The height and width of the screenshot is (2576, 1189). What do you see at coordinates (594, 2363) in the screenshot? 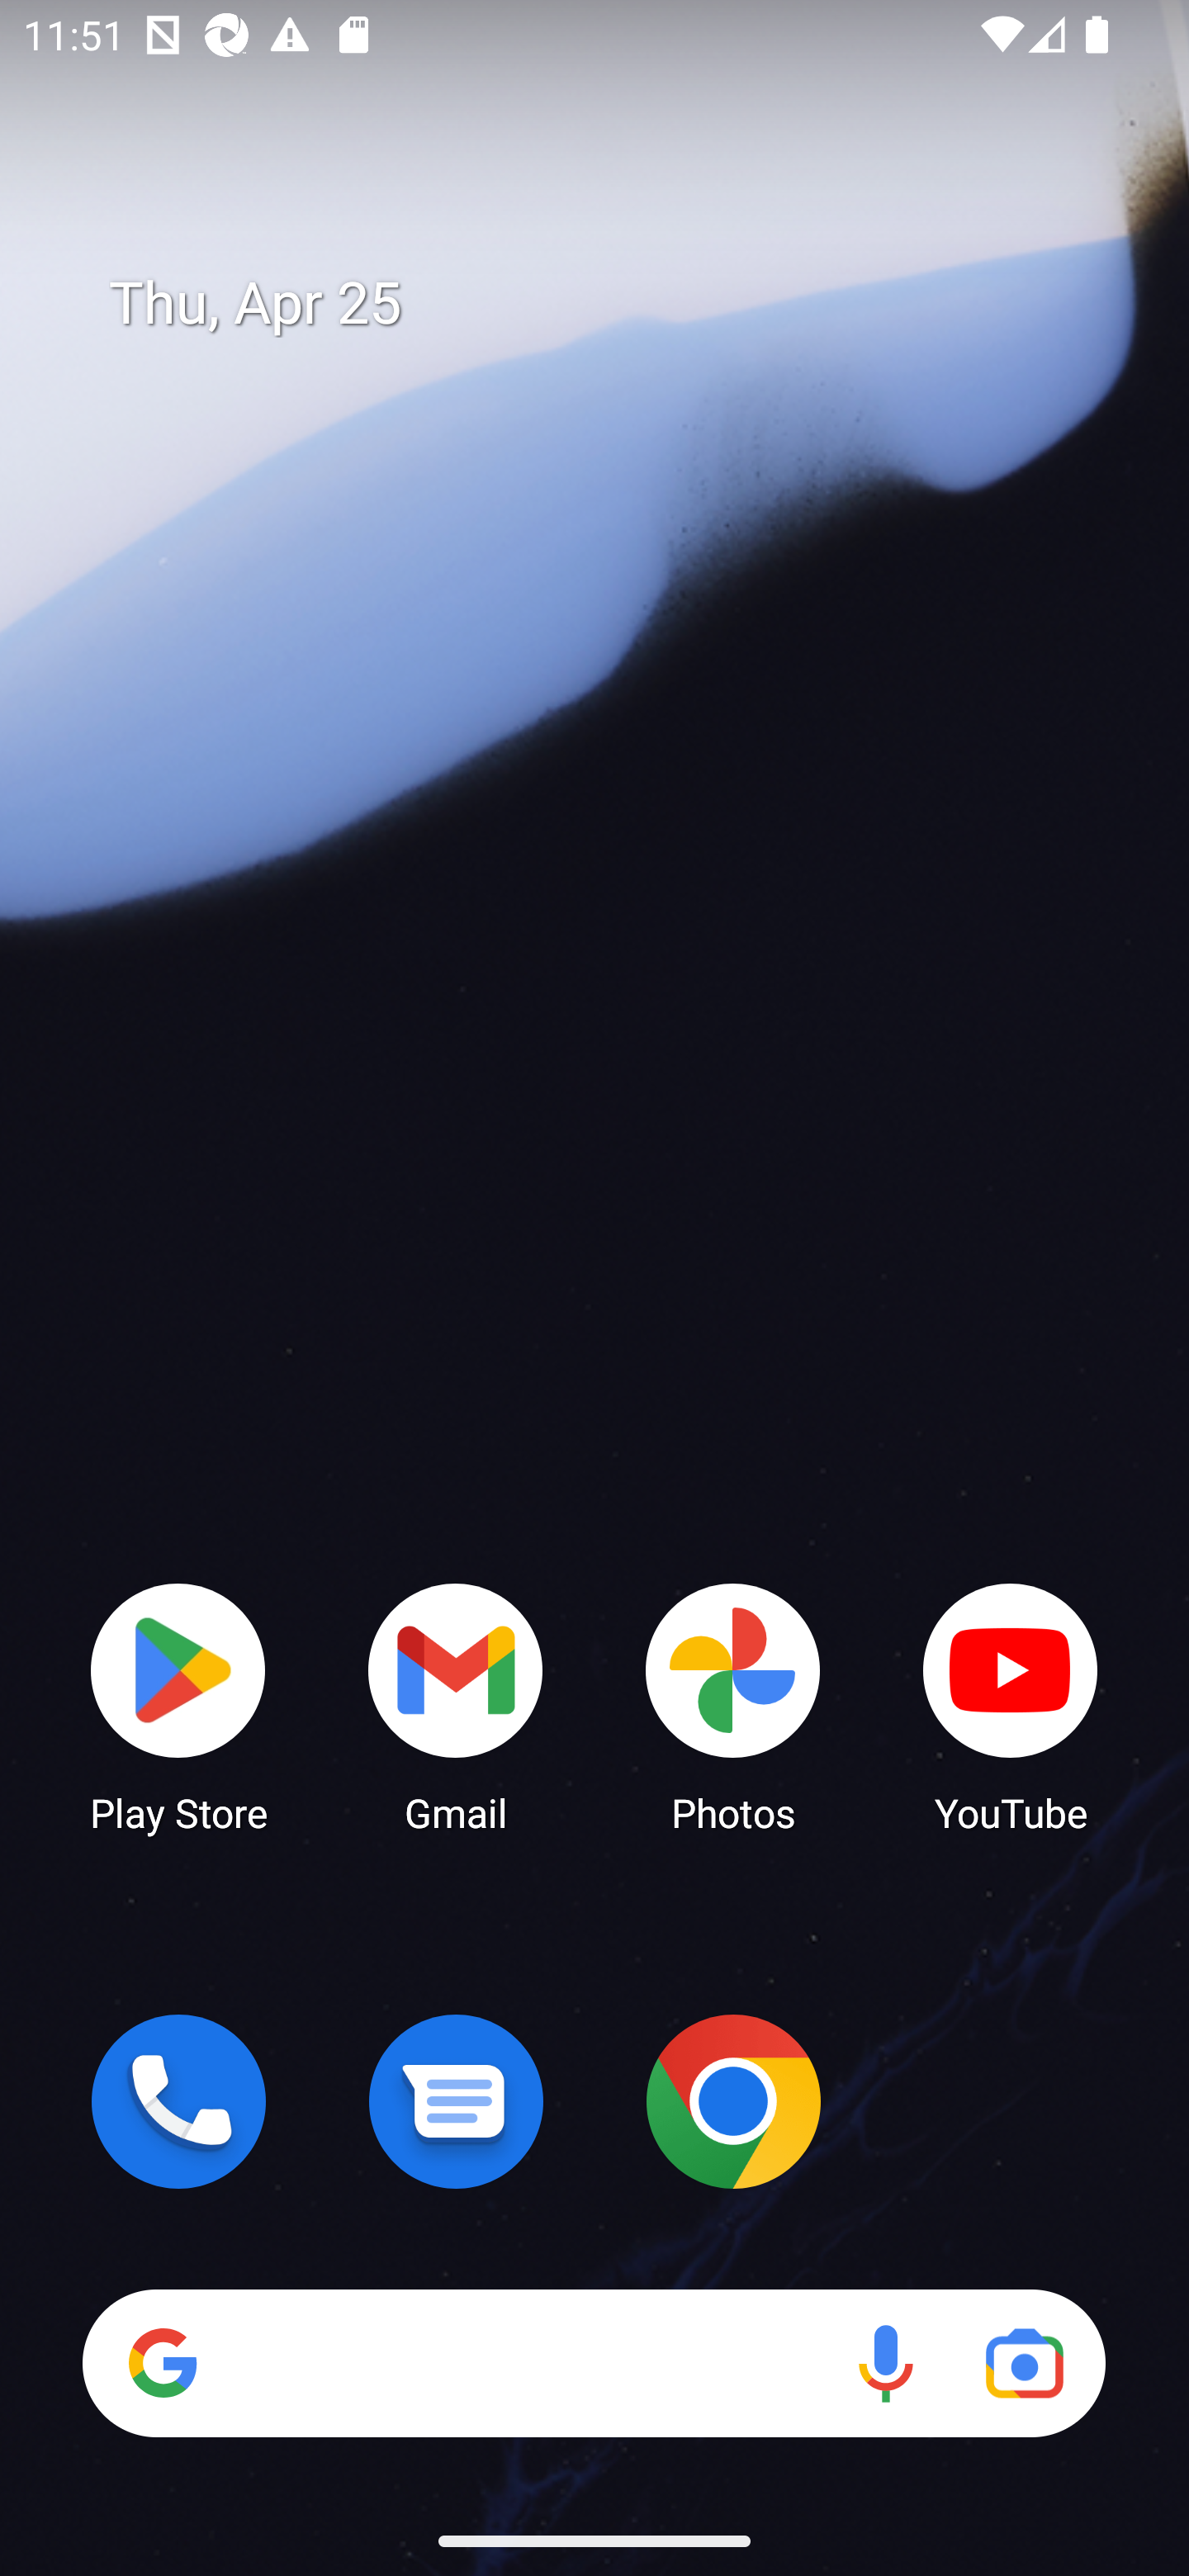
I see `Search Voice search Google Lens` at bounding box center [594, 2363].